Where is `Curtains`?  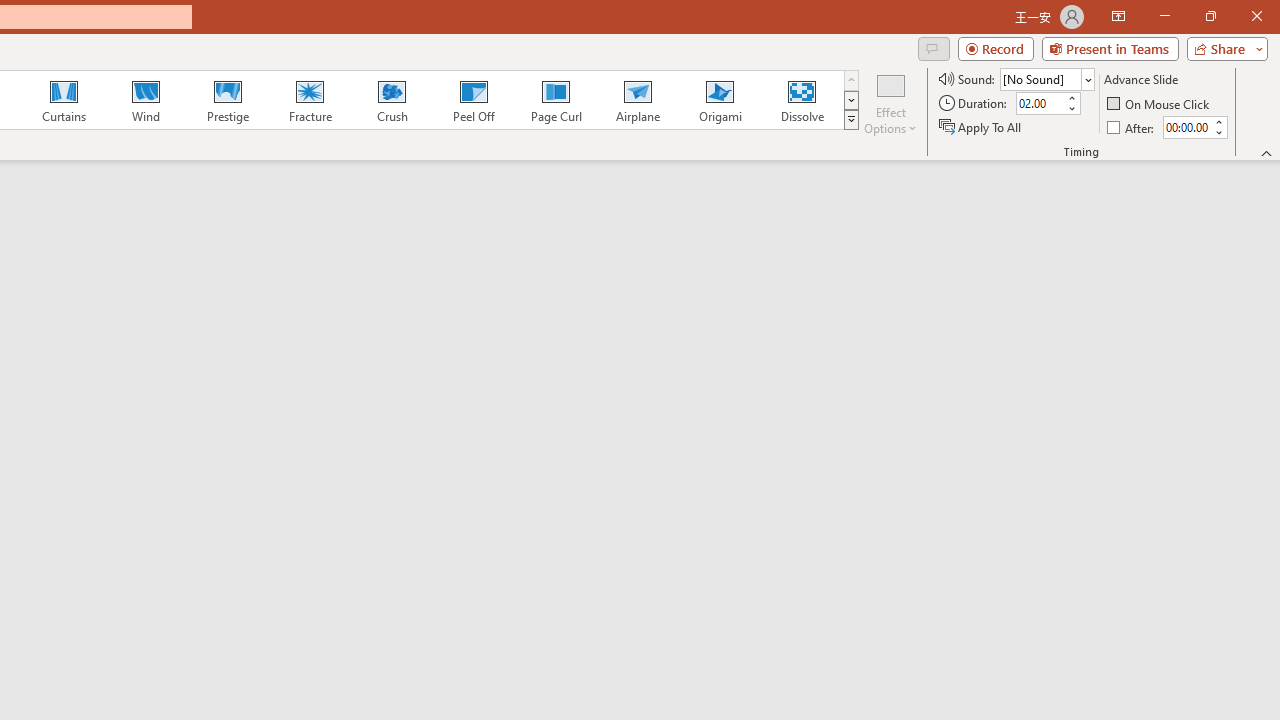
Curtains is located at coordinates (64, 100).